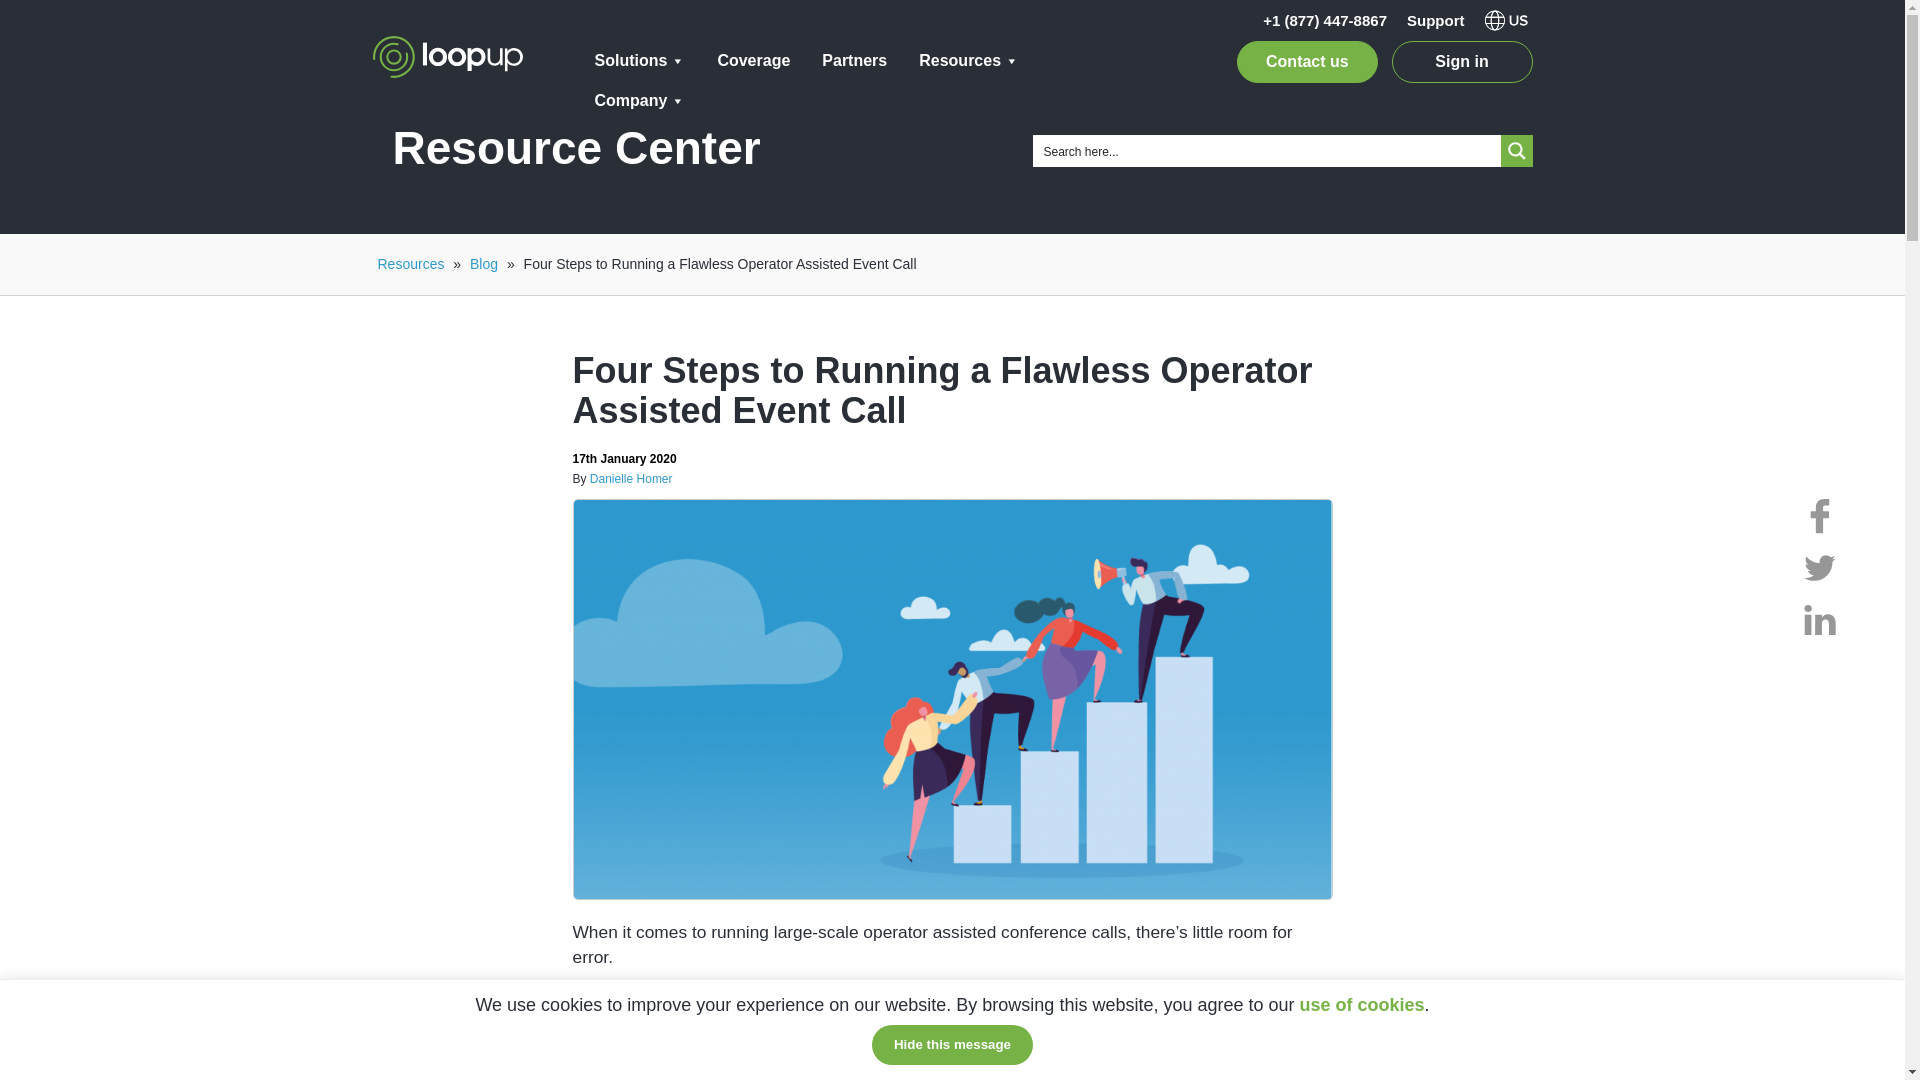 This screenshot has height=1080, width=1920. I want to click on Partners, so click(854, 61).